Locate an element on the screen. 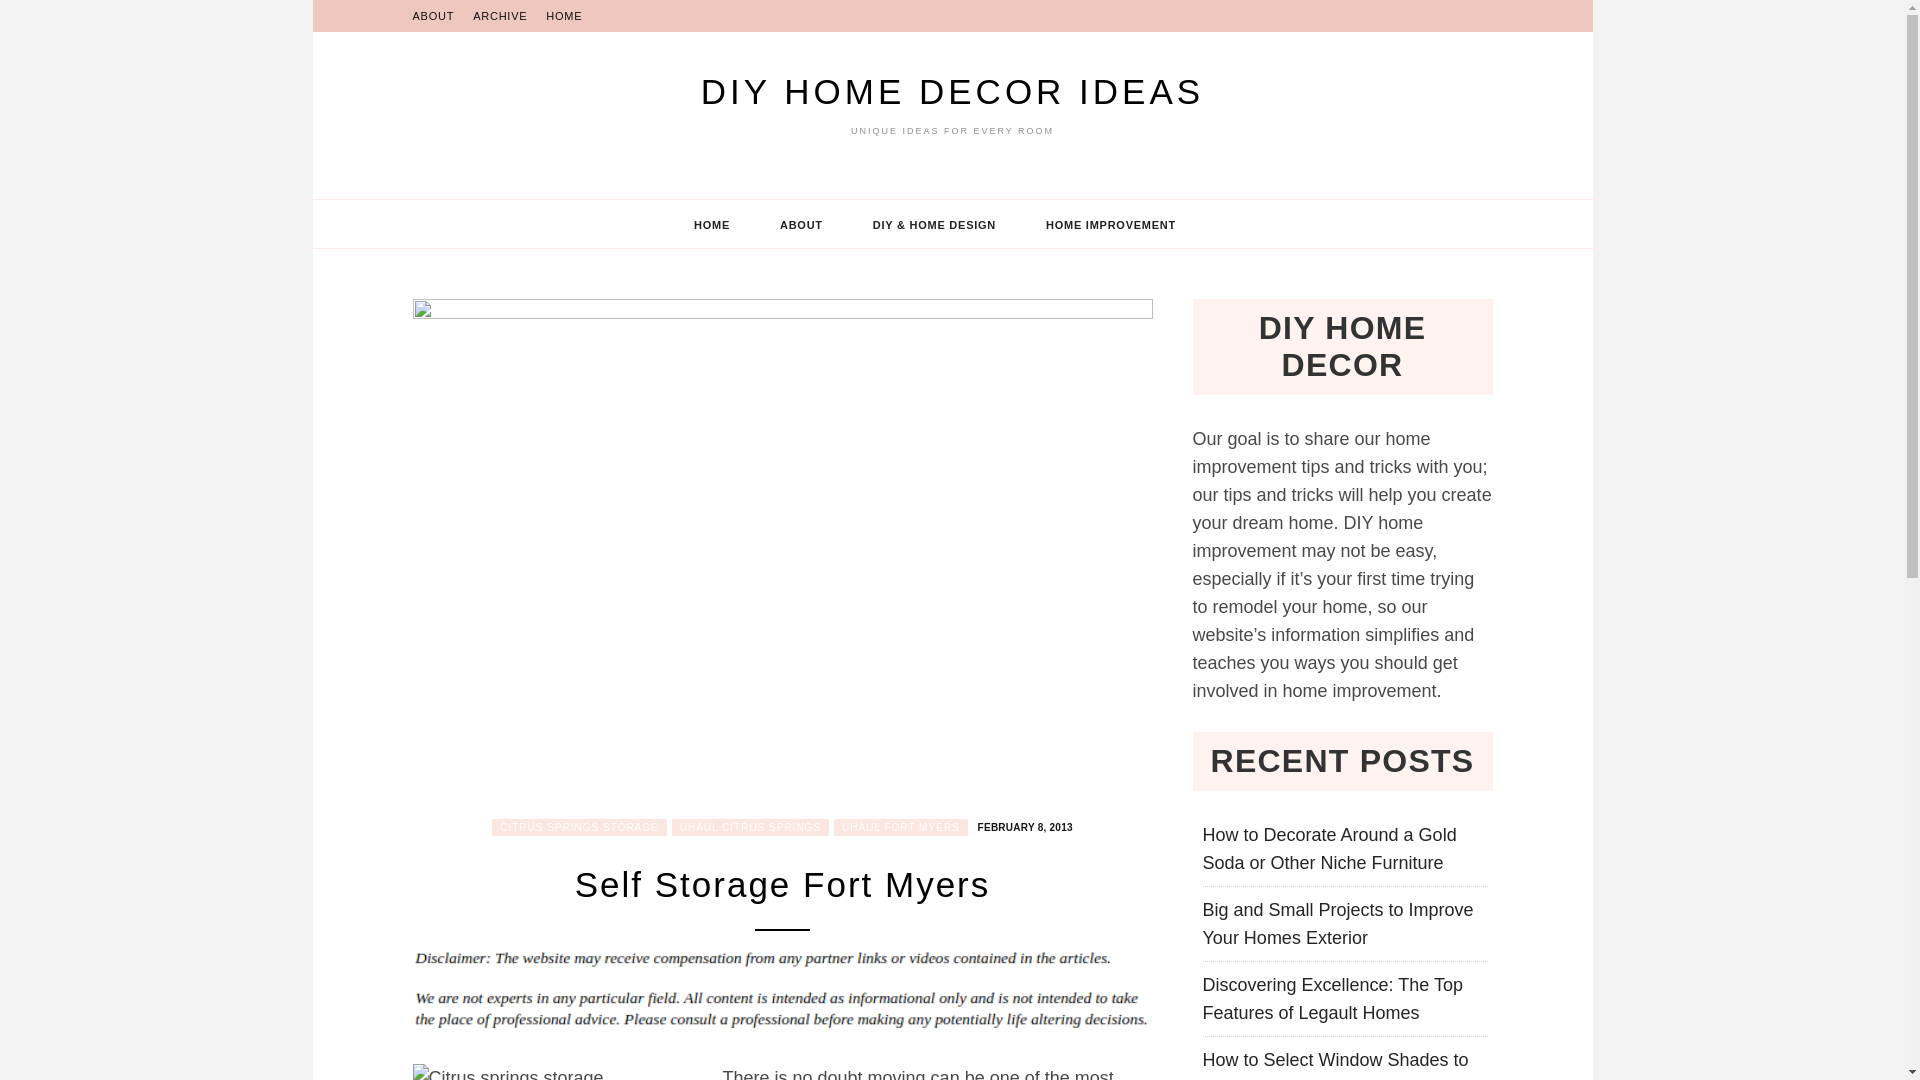 This screenshot has width=1920, height=1080. ARCHIVE is located at coordinates (499, 16).